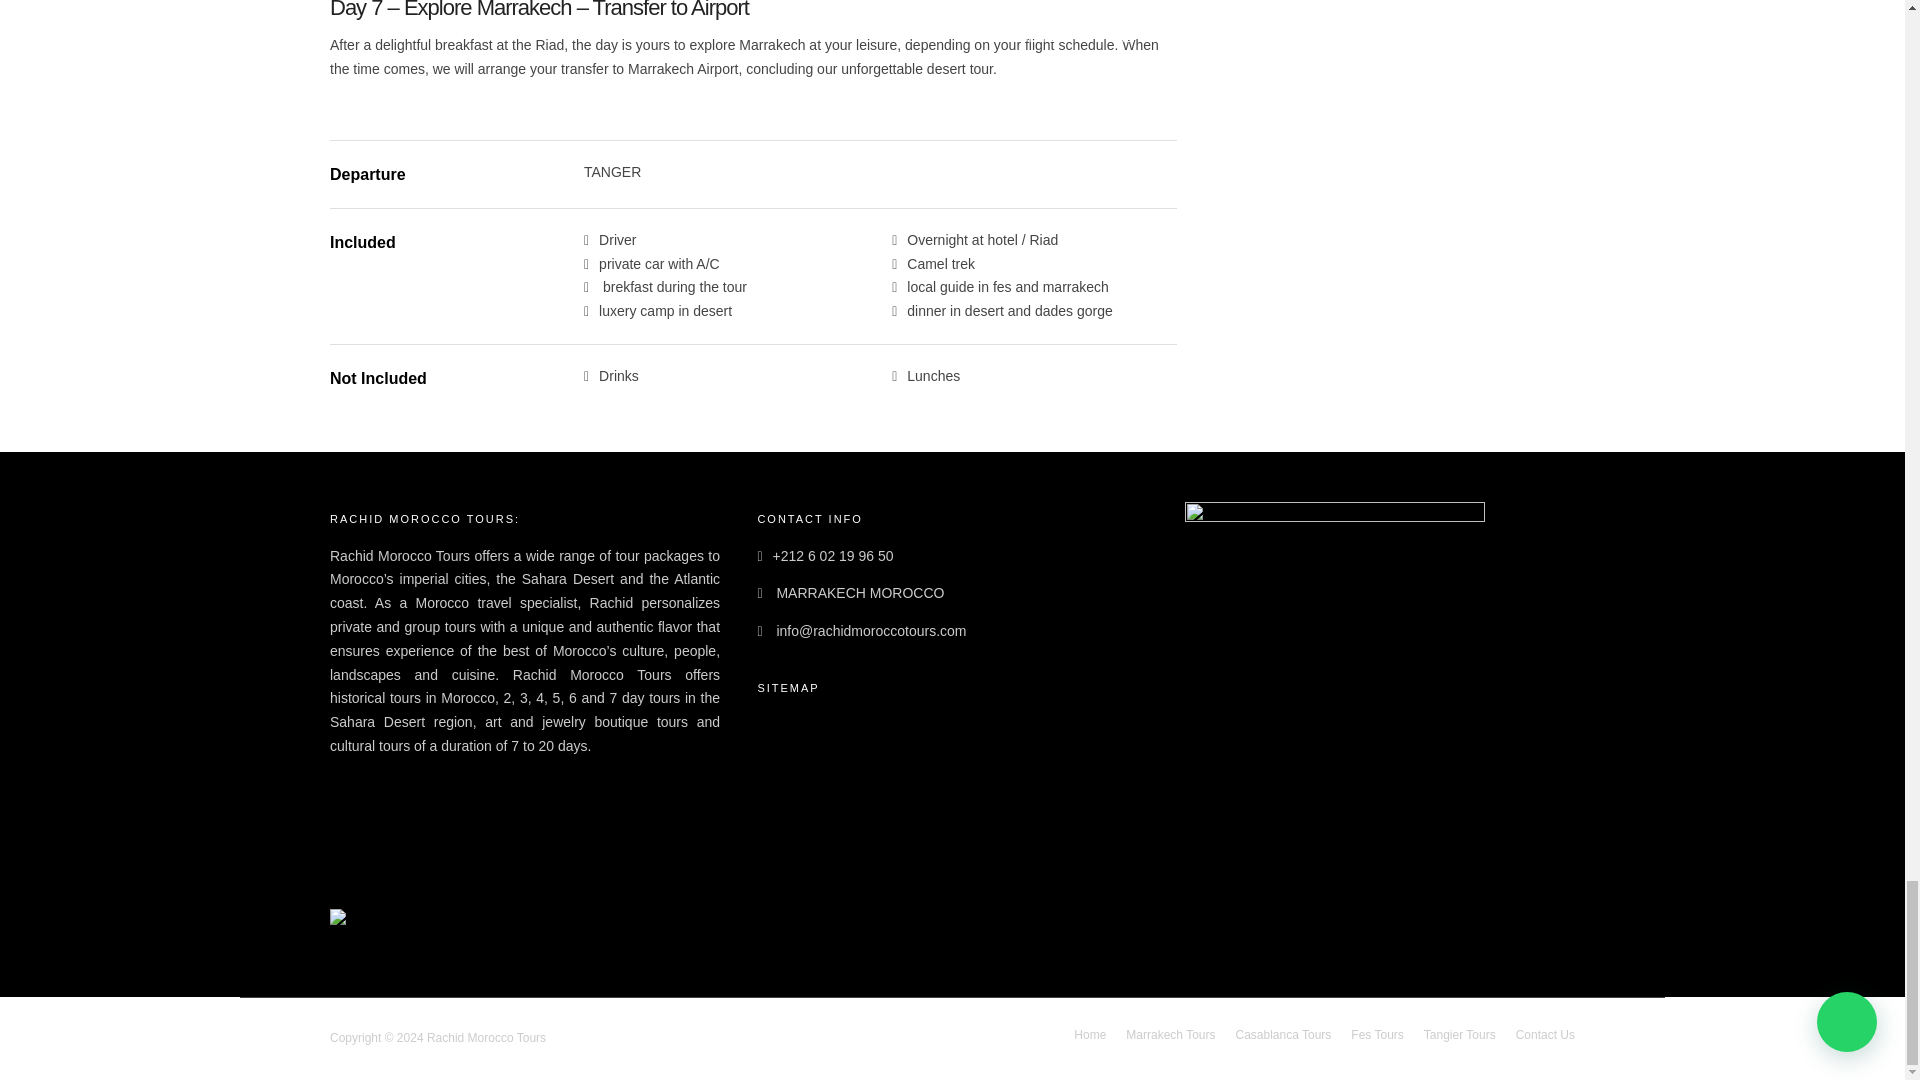 The width and height of the screenshot is (1920, 1080). Describe the element at coordinates (1089, 1035) in the screenshot. I see `Home` at that location.